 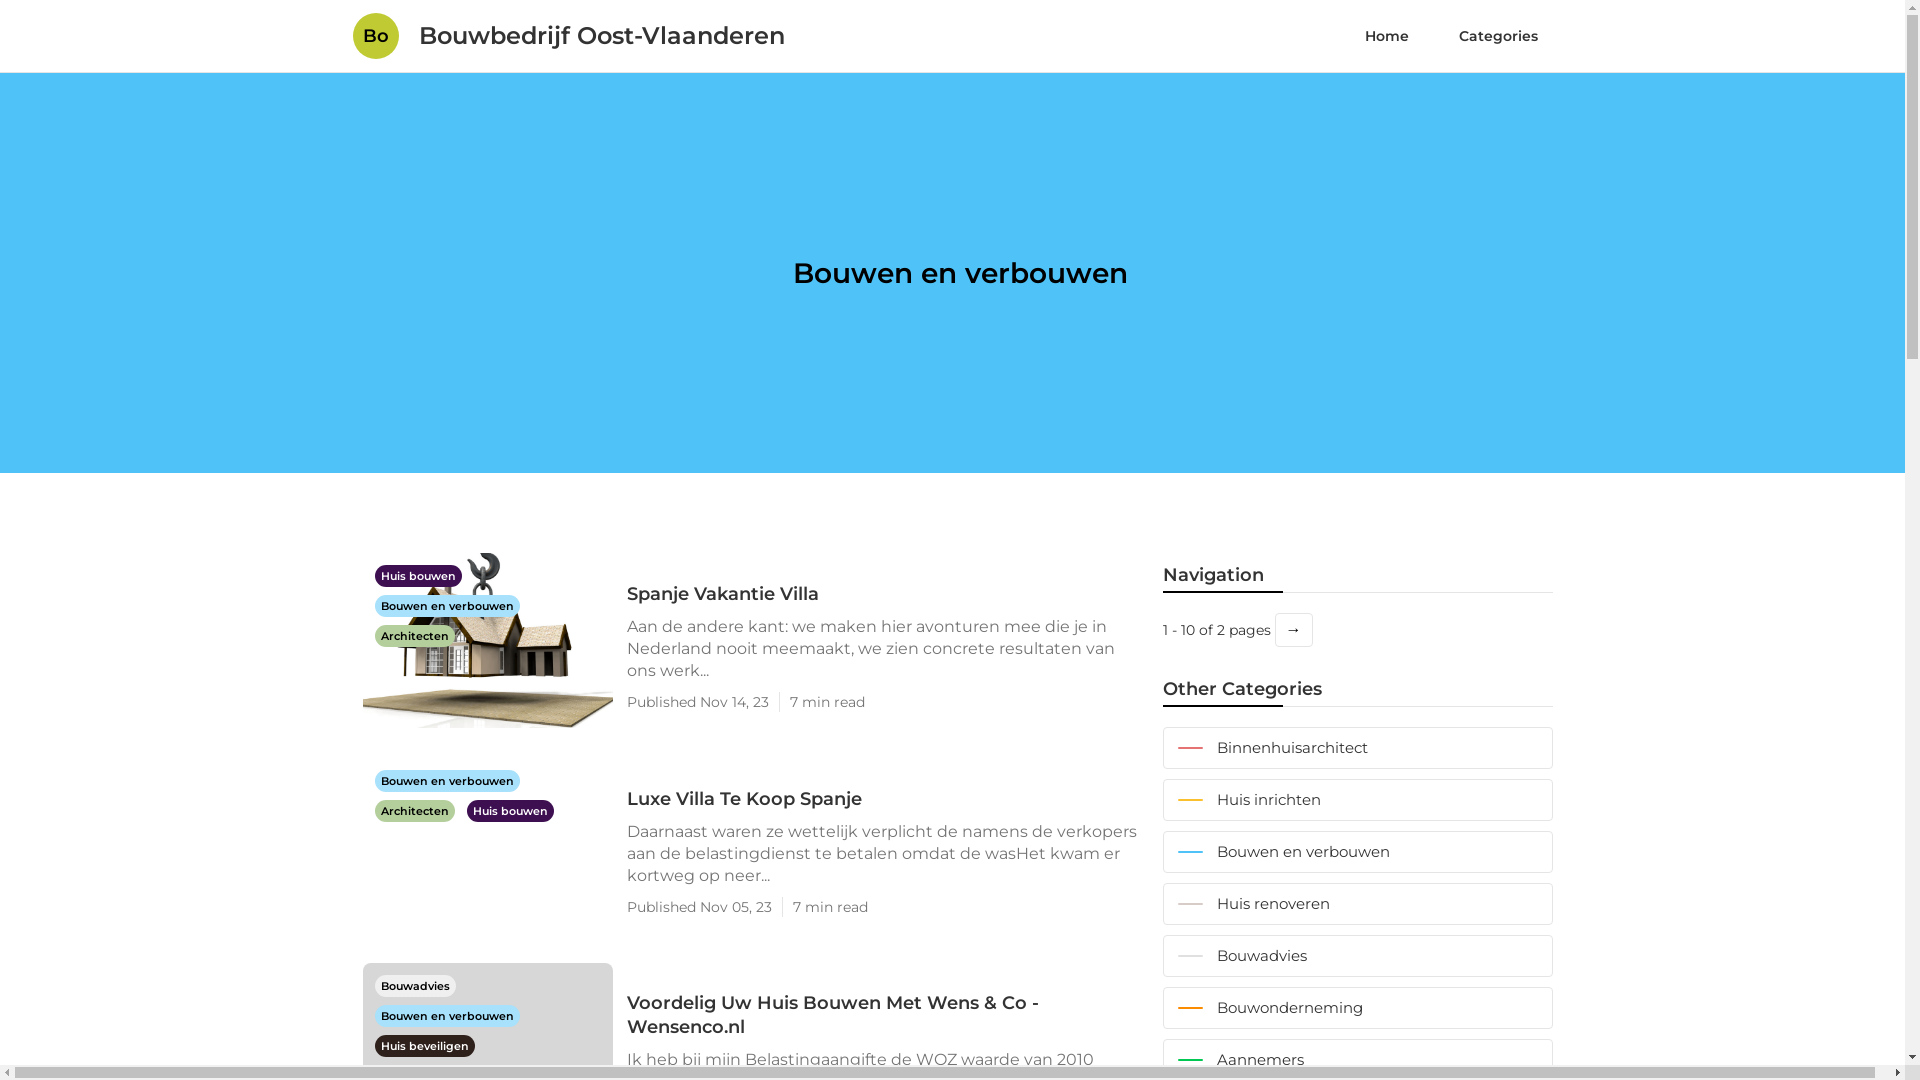 I want to click on Huis bouwen, so click(x=510, y=810).